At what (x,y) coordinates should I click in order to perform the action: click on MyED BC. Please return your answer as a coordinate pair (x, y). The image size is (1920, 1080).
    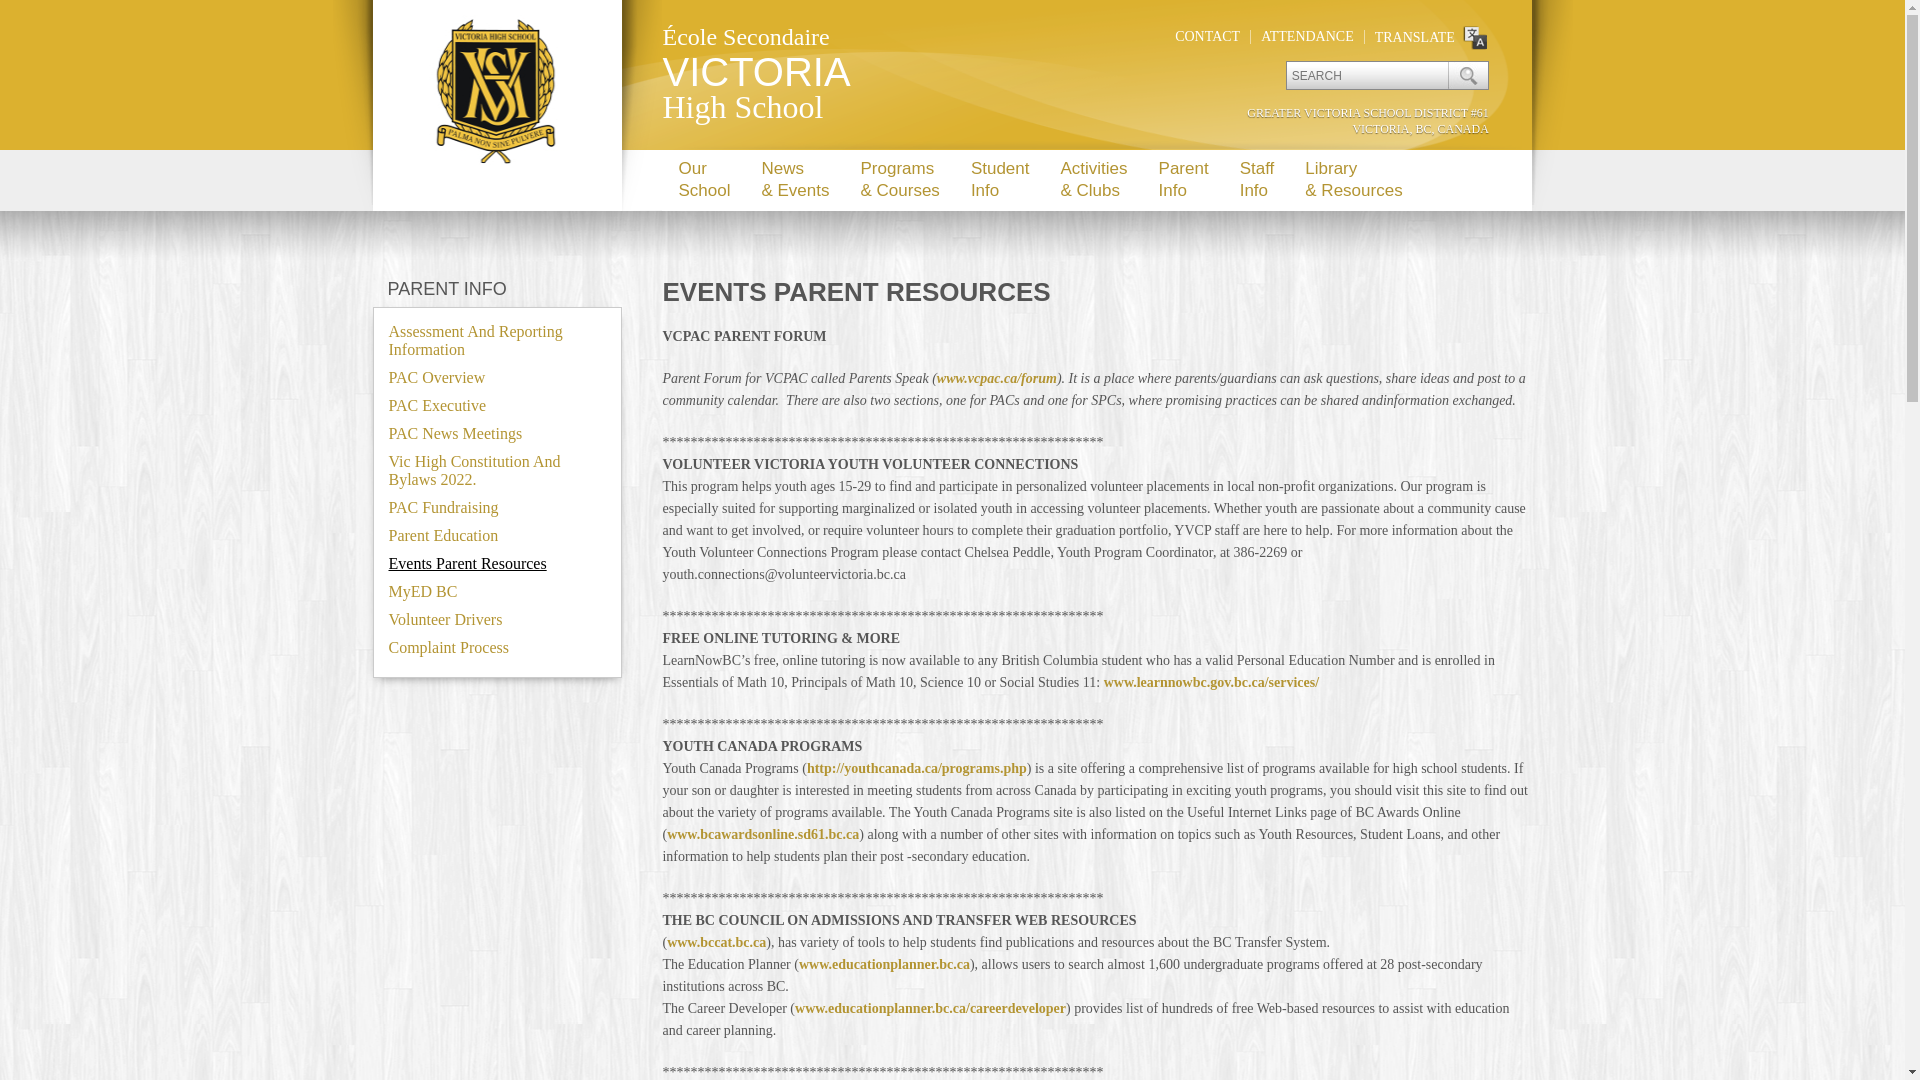
    Looking at the image, I should click on (422, 592).